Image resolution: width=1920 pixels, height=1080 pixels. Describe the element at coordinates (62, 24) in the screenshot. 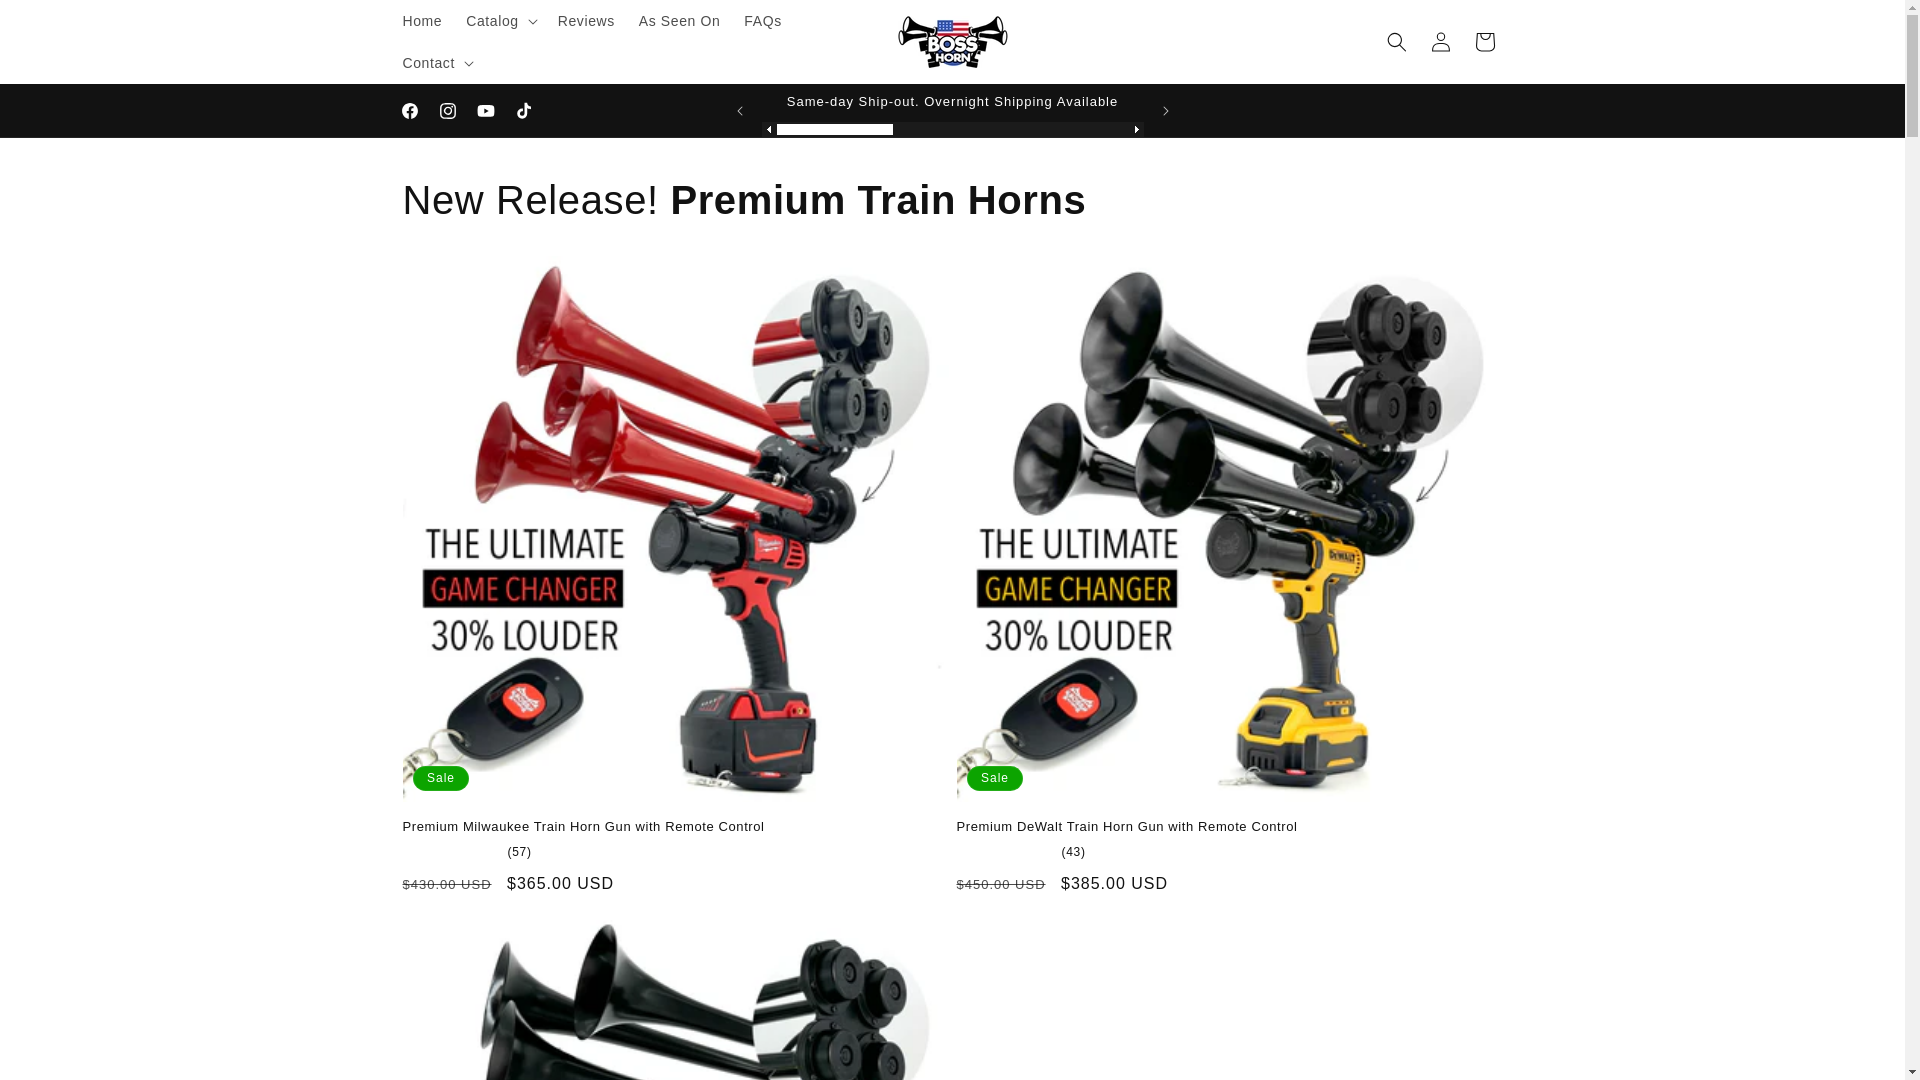

I see `Skip to content` at that location.